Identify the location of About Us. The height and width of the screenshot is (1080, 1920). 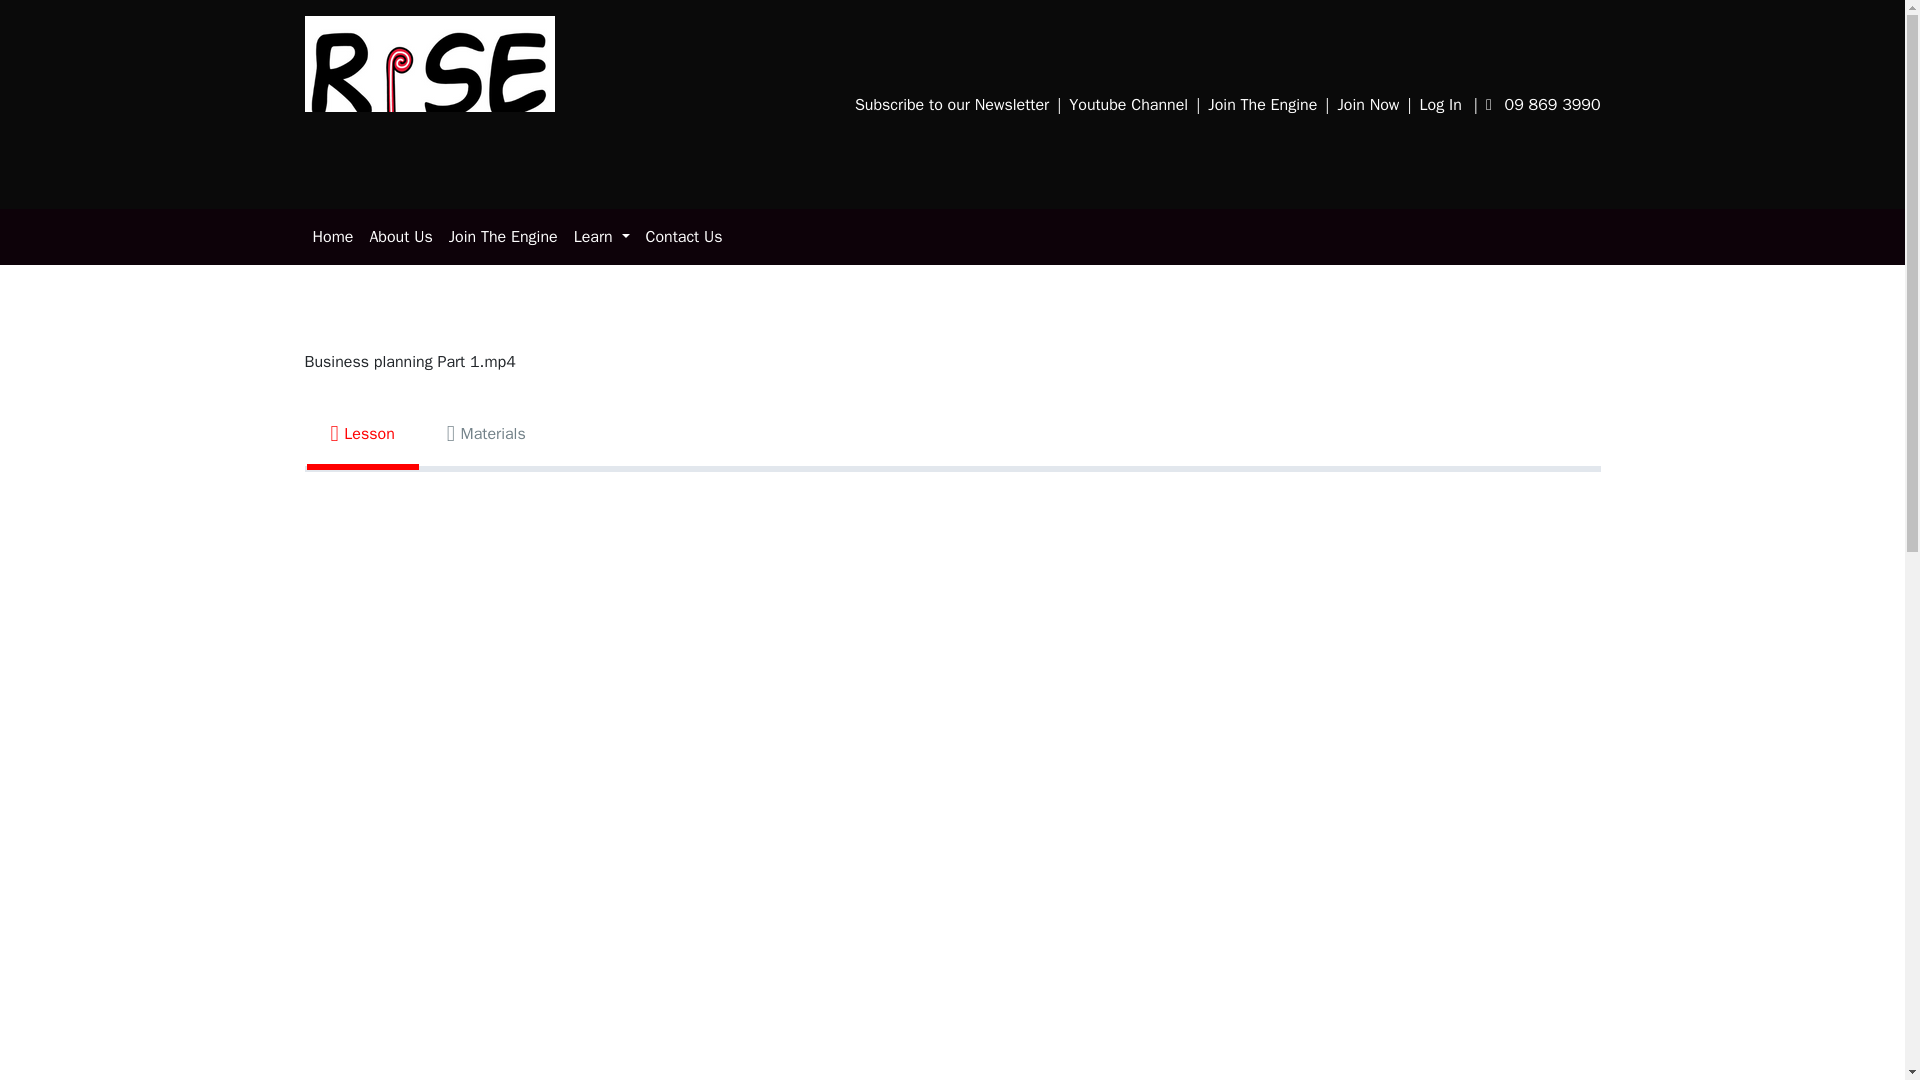
(400, 237).